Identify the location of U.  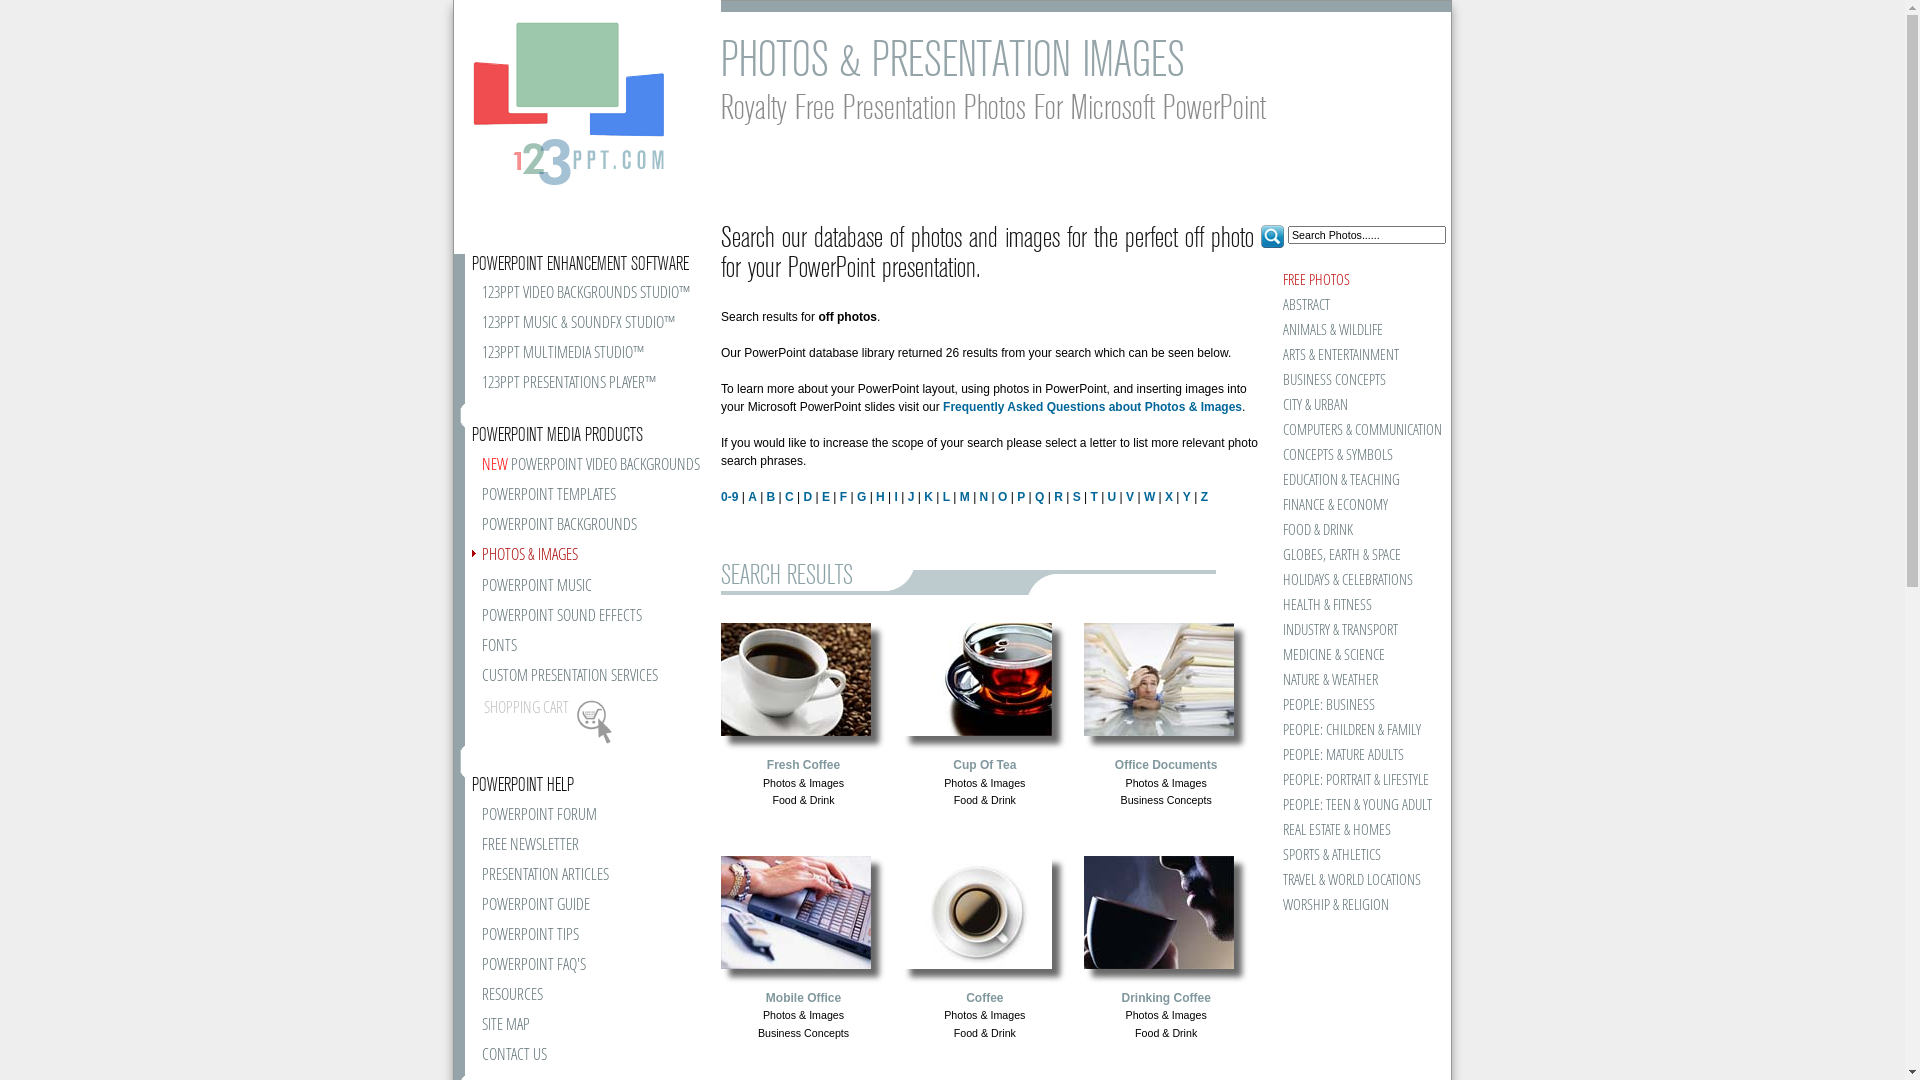
(1112, 497).